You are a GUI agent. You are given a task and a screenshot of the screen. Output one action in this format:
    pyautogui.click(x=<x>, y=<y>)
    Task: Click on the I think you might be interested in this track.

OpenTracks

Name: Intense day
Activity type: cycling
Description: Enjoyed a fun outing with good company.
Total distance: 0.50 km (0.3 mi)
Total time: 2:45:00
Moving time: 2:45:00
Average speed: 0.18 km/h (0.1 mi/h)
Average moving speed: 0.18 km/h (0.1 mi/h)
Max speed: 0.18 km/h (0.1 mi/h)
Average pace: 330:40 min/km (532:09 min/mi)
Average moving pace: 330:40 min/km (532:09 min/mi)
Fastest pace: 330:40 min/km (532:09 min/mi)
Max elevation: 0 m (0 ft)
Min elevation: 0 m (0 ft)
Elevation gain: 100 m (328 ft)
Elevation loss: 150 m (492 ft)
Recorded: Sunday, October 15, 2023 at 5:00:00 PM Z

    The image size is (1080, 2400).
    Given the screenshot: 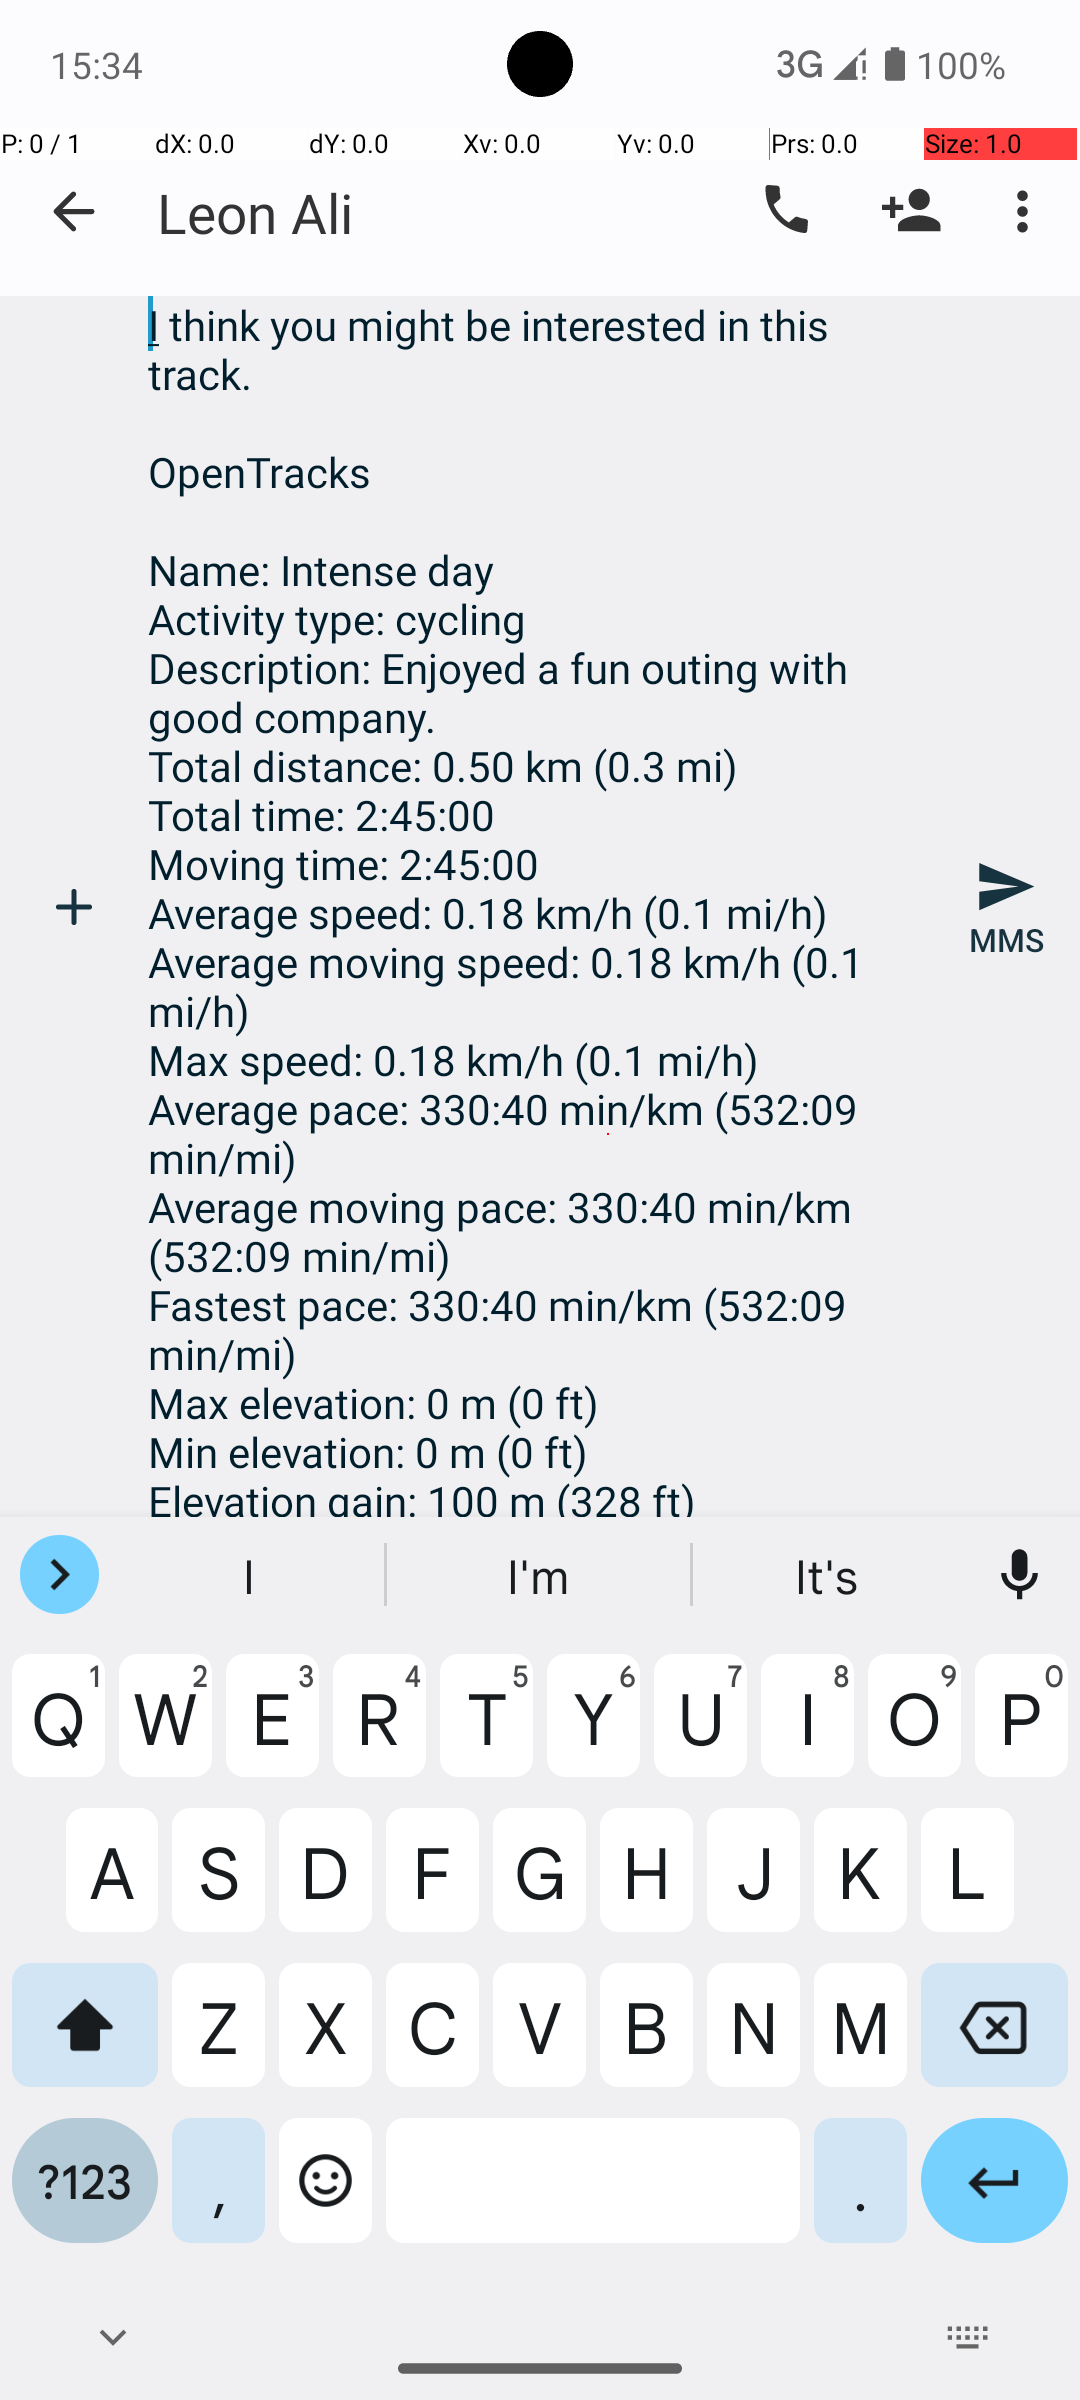 What is the action you would take?
    pyautogui.click(x=540, y=906)
    